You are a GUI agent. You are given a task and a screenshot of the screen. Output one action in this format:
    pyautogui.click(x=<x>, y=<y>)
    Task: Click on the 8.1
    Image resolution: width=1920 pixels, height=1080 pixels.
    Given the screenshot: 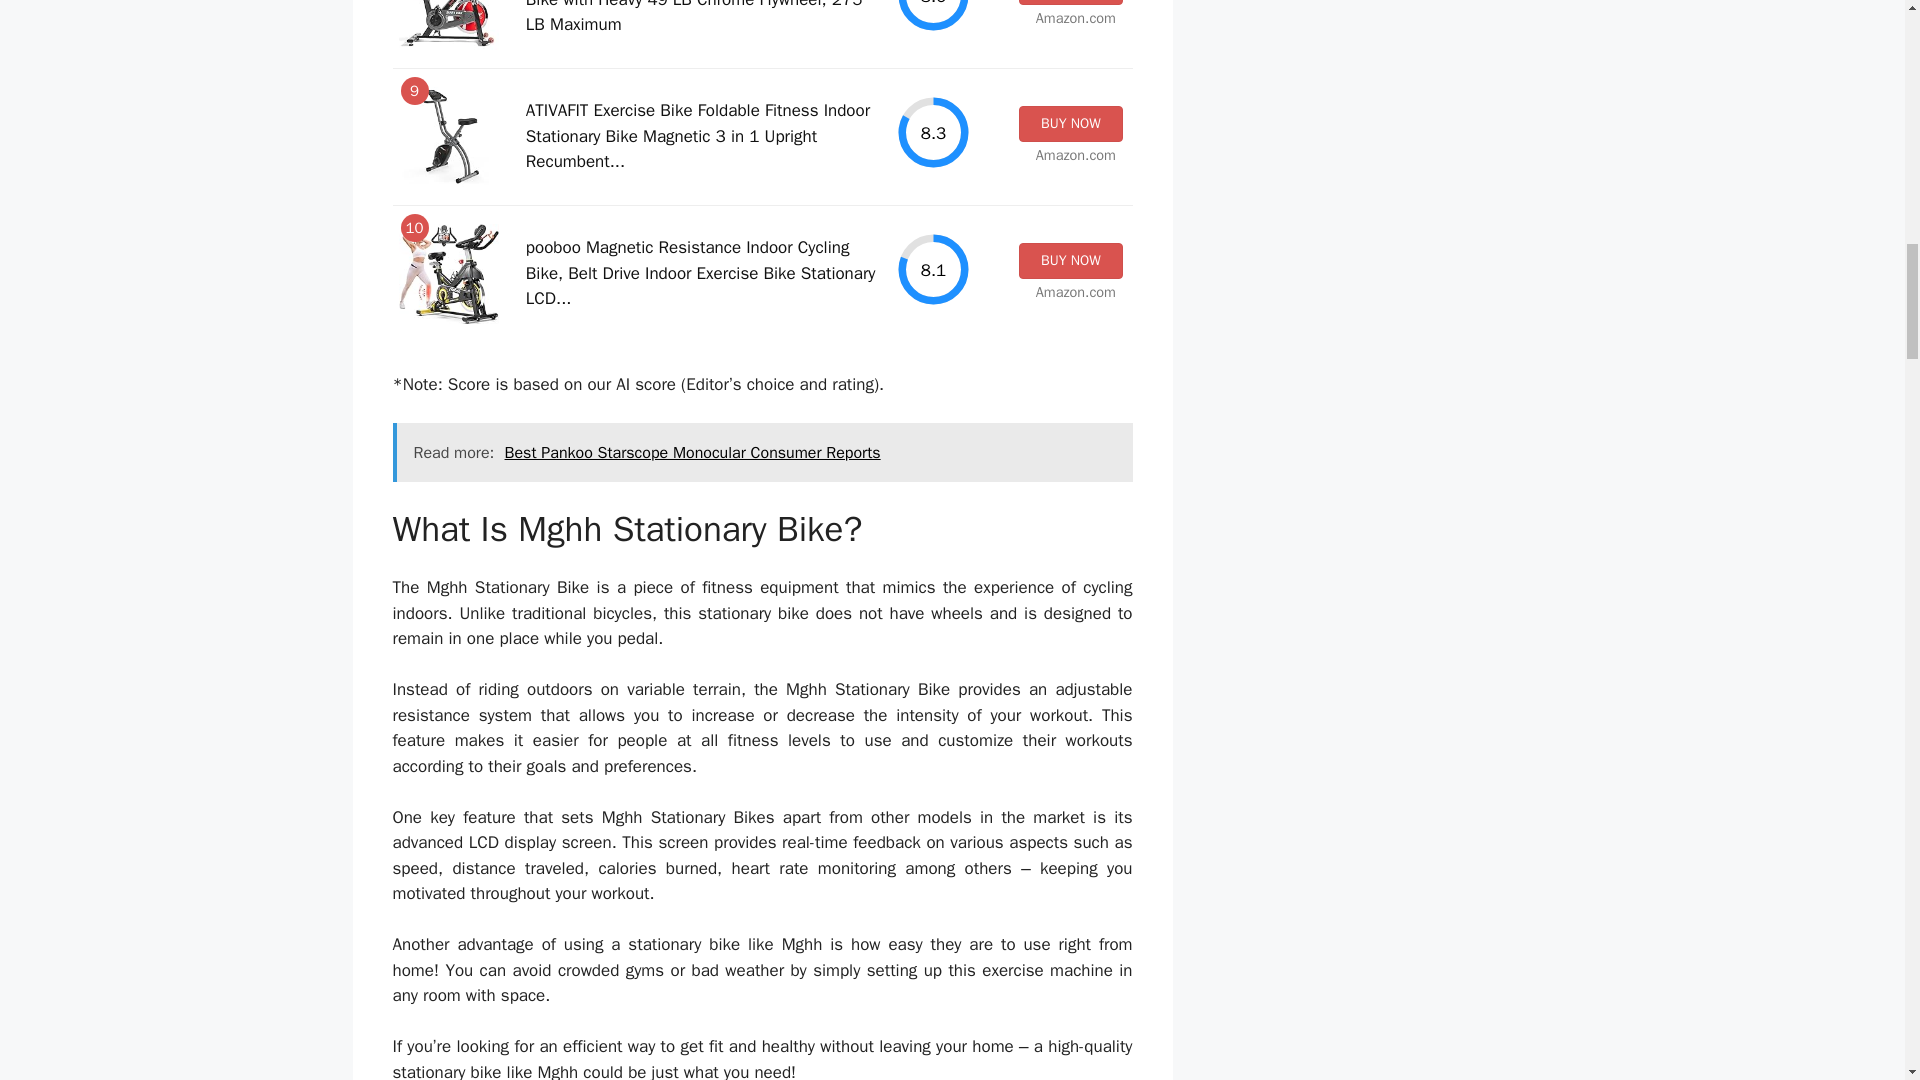 What is the action you would take?
    pyautogui.click(x=934, y=269)
    